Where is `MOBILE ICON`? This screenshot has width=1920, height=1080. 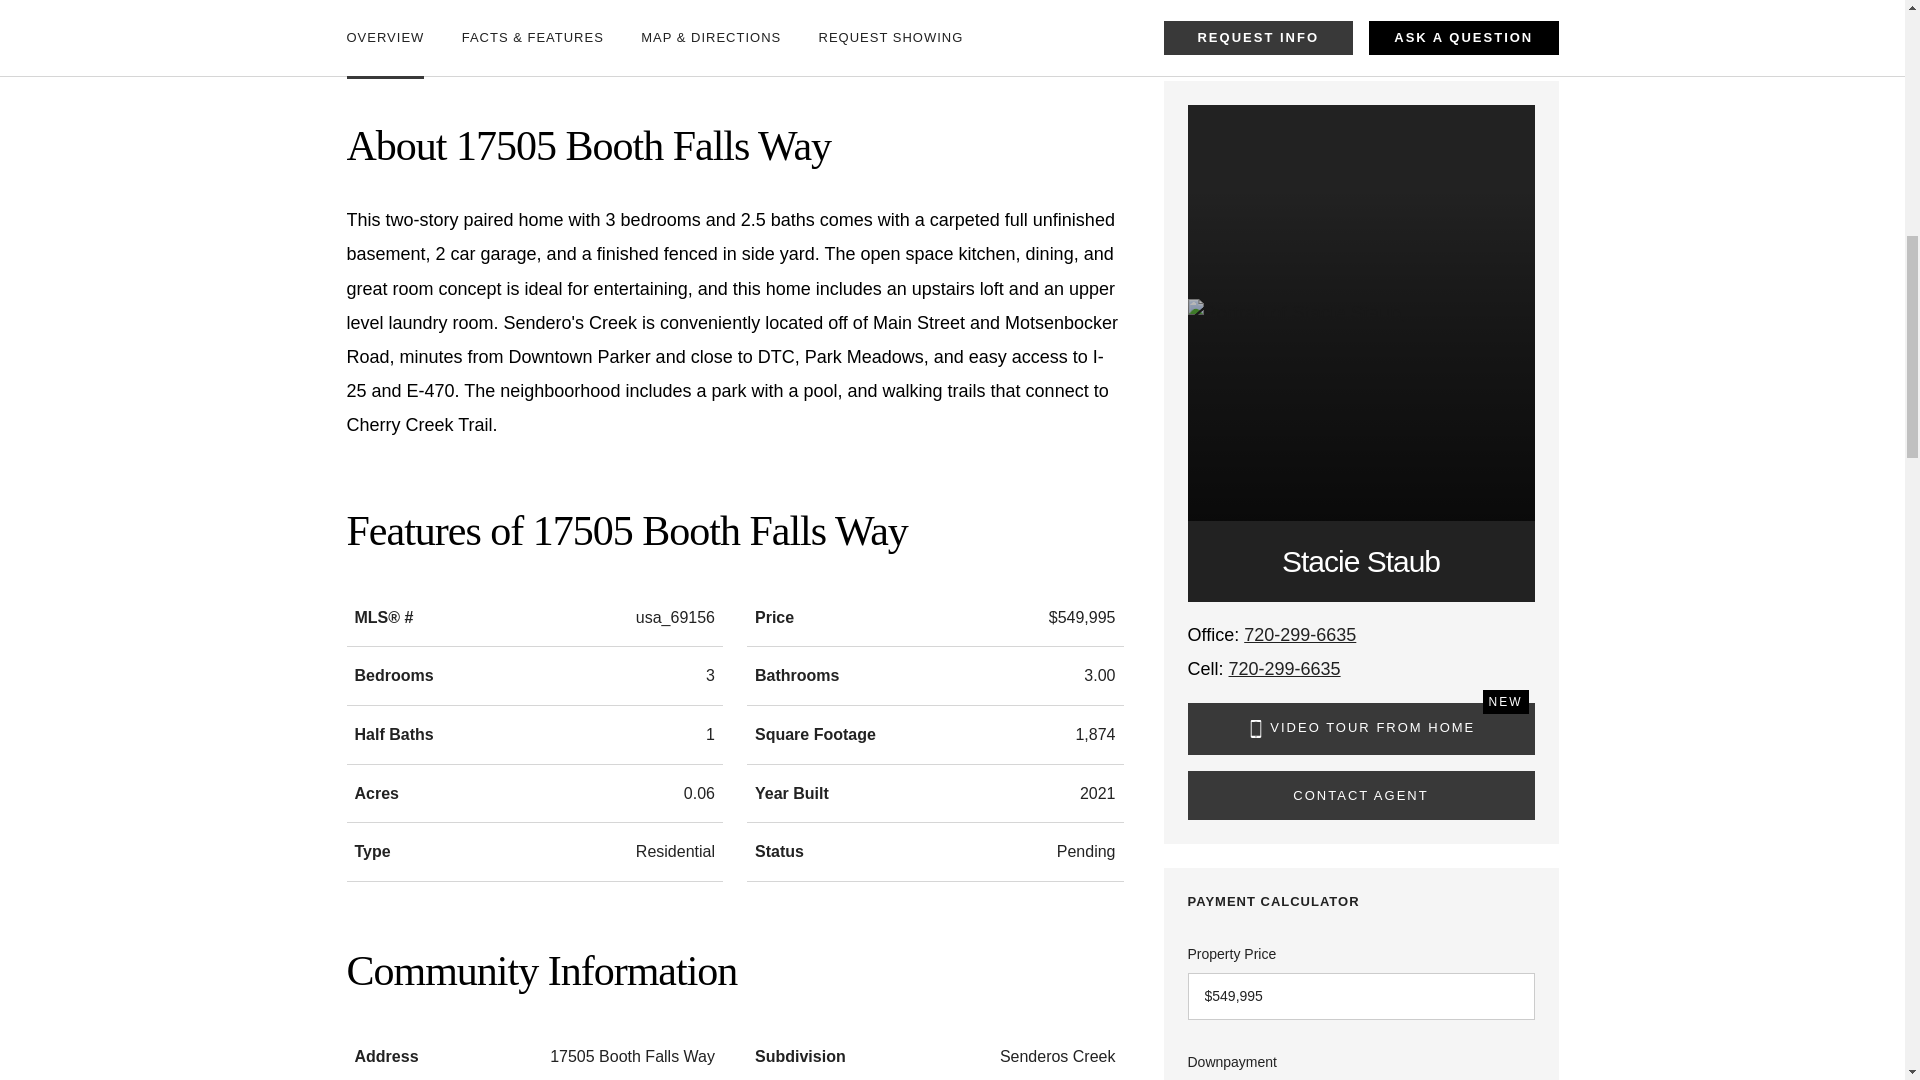
MOBILE ICON is located at coordinates (1256, 728).